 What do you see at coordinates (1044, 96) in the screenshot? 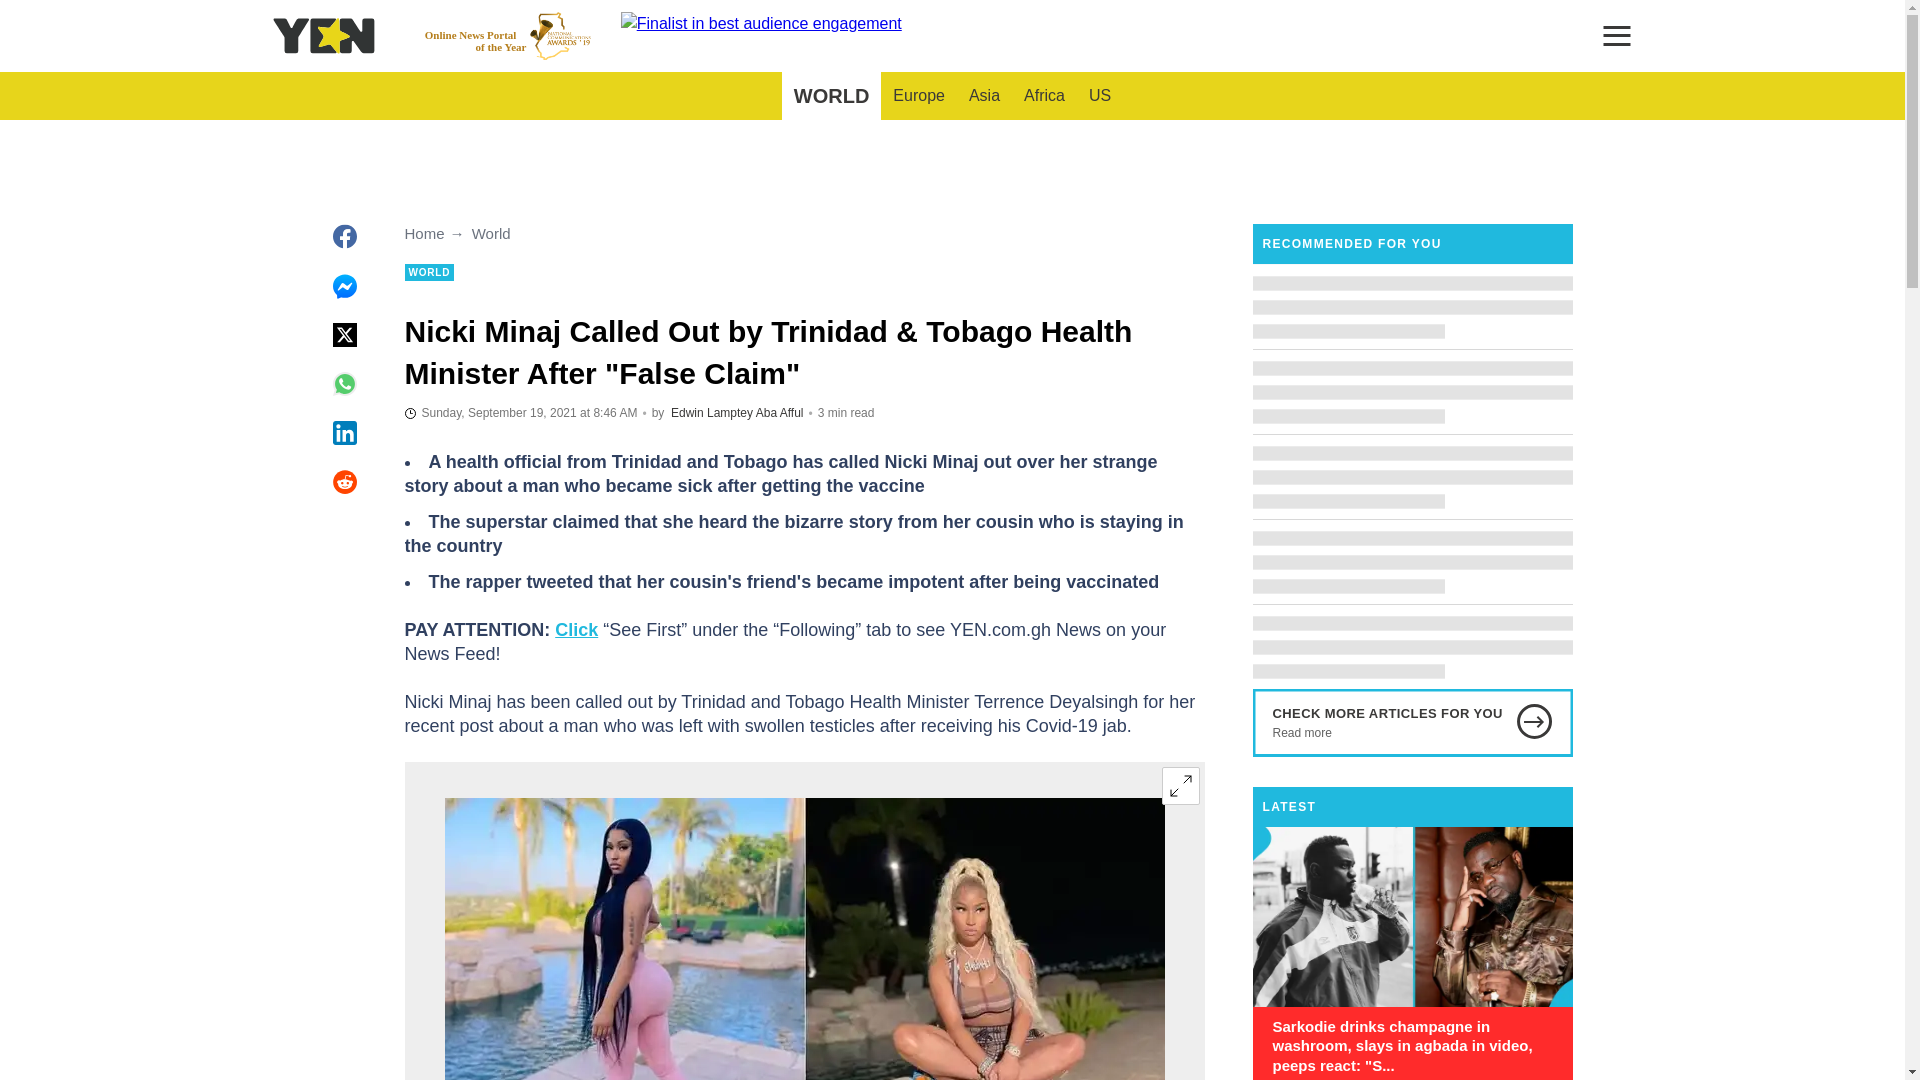
I see `US` at bounding box center [1044, 96].